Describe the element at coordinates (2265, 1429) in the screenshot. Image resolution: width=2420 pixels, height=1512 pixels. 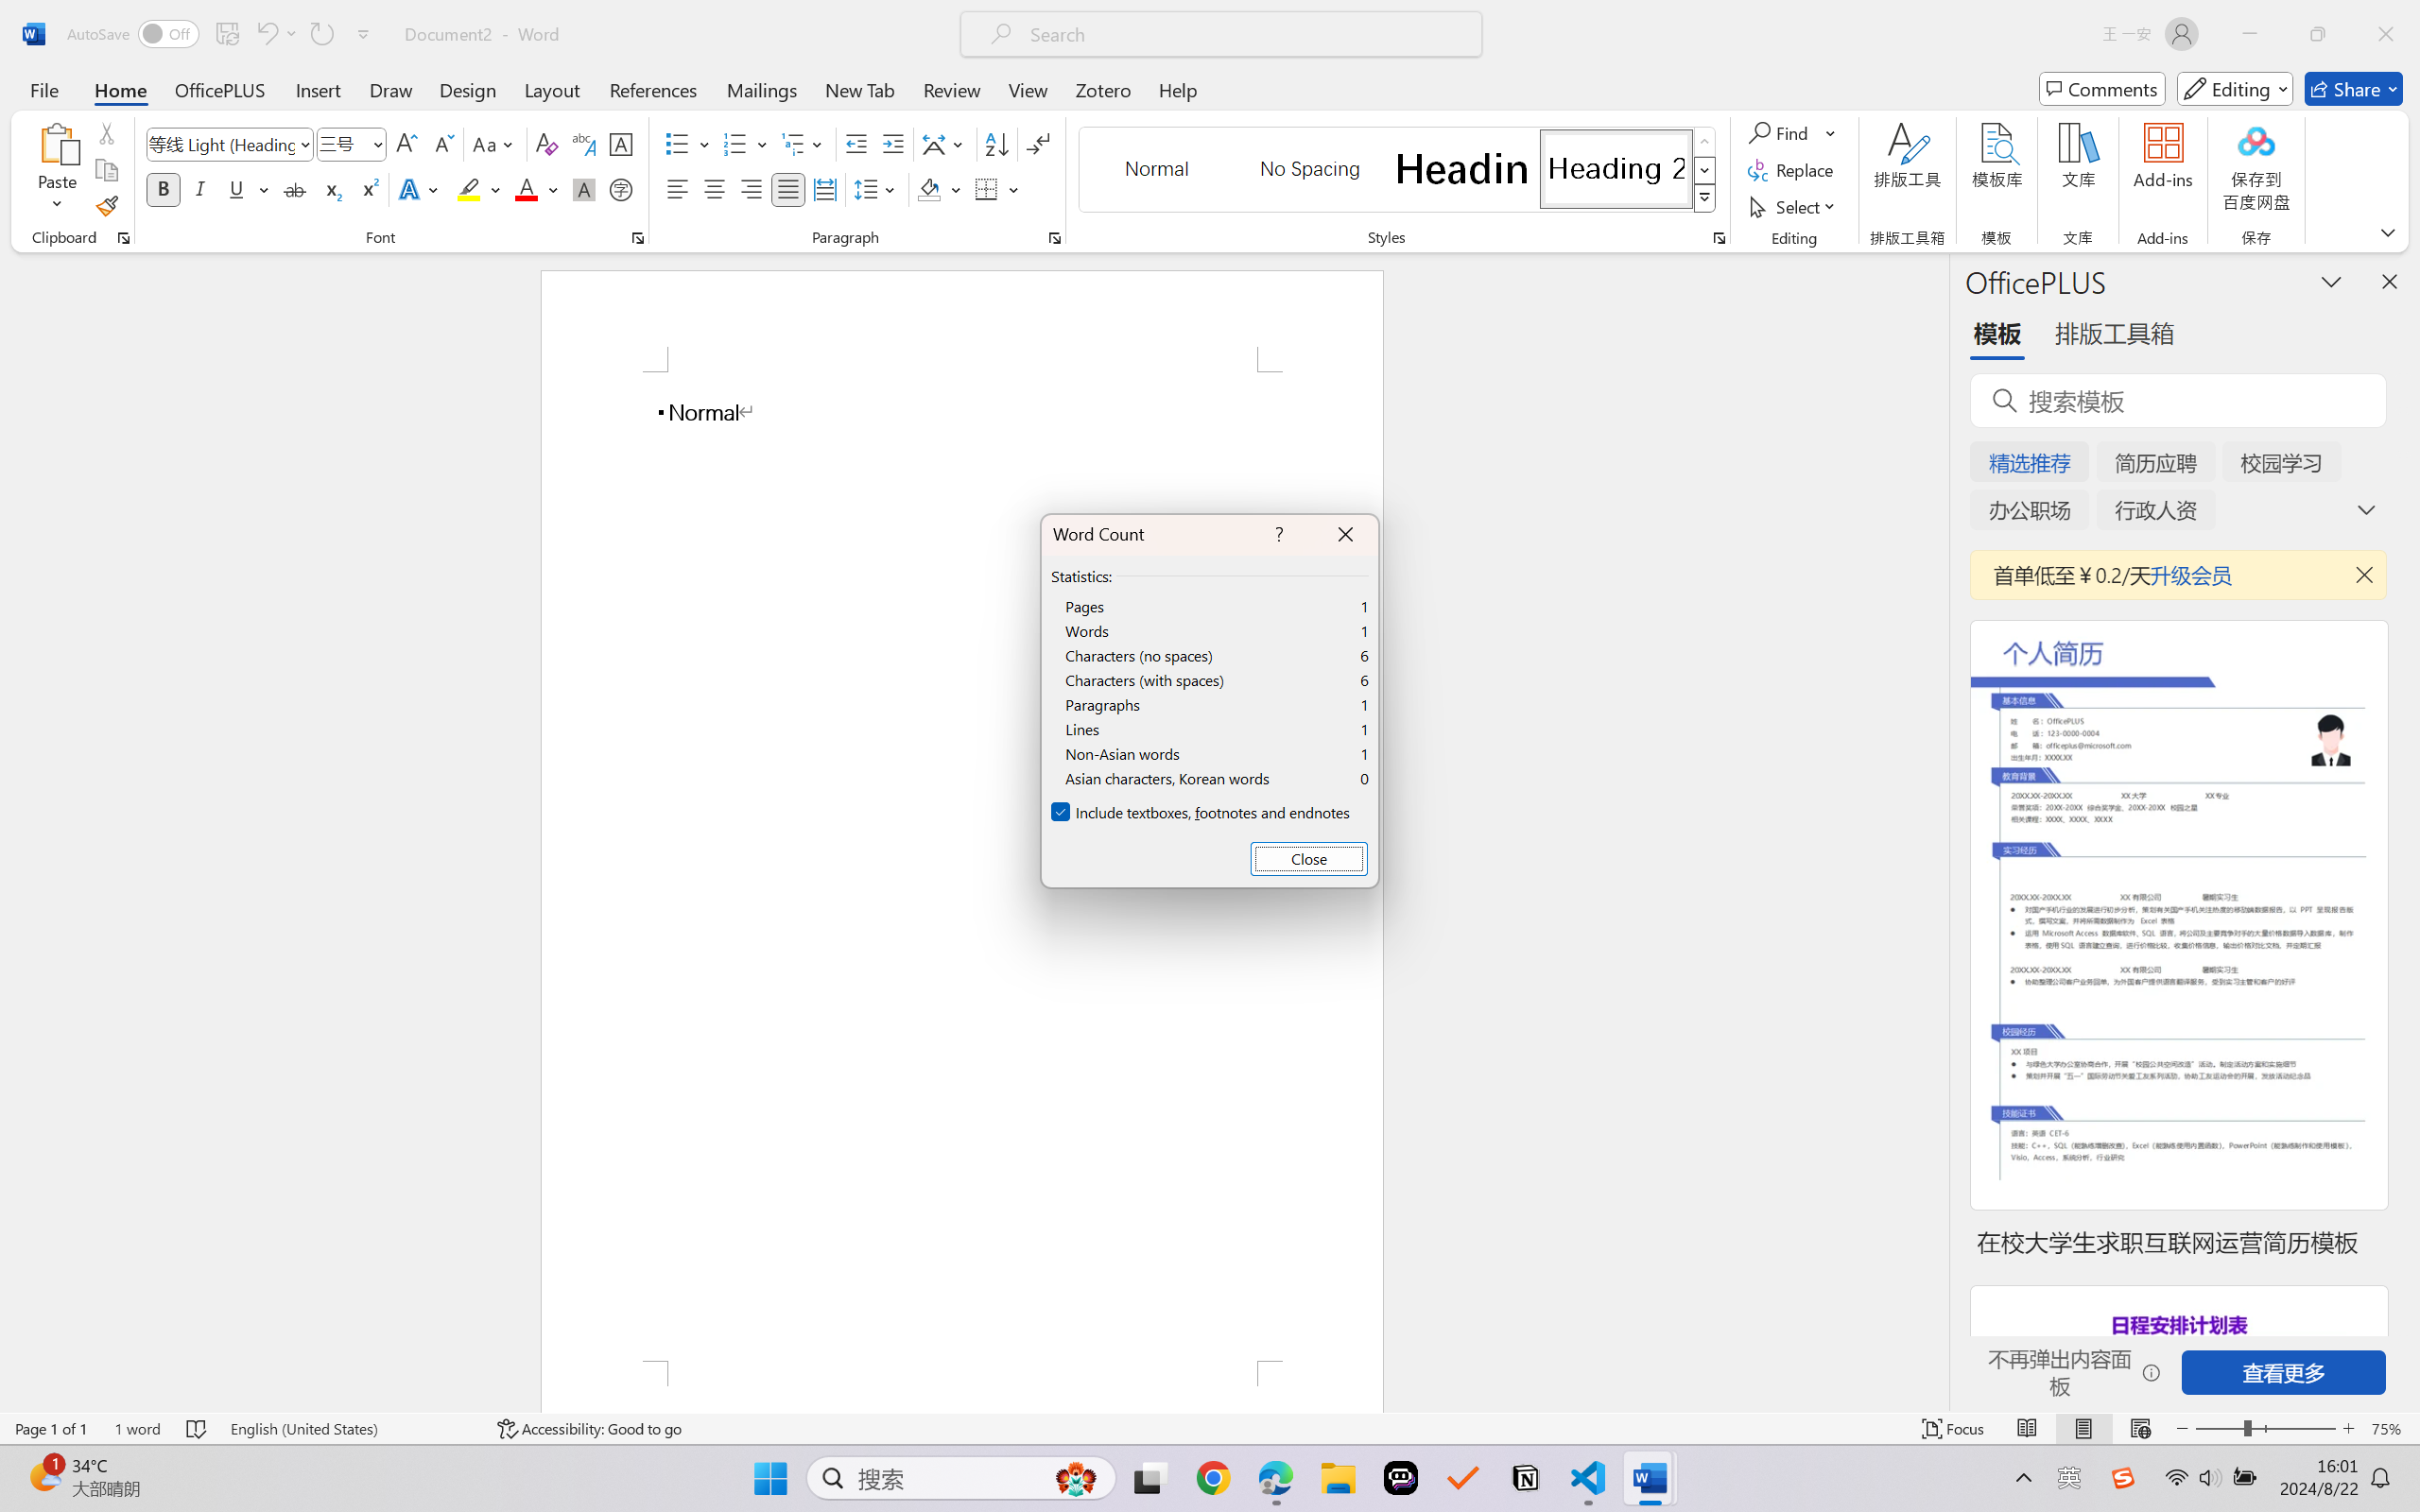
I see `Zoom` at that location.